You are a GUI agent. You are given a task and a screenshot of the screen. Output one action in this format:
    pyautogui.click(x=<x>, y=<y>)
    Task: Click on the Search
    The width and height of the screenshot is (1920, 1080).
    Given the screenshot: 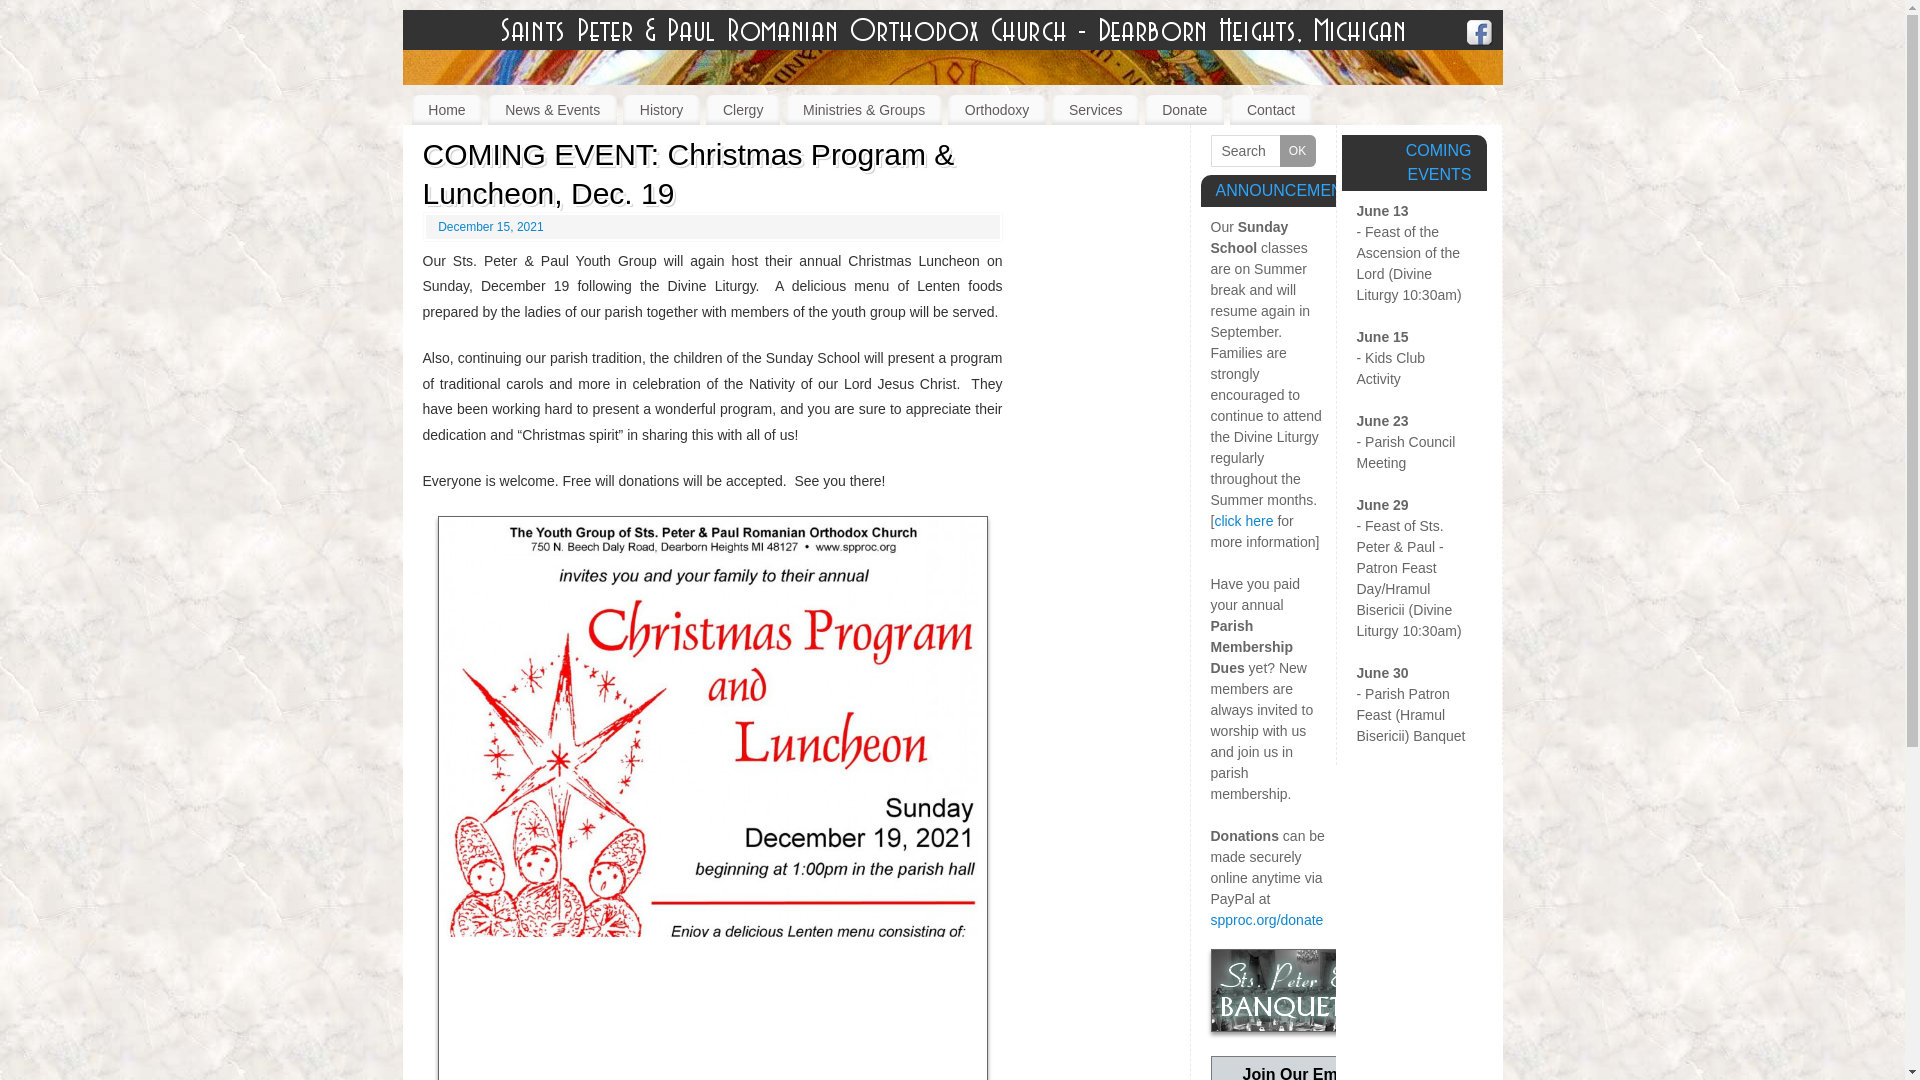 What is the action you would take?
    pyautogui.click(x=1262, y=151)
    